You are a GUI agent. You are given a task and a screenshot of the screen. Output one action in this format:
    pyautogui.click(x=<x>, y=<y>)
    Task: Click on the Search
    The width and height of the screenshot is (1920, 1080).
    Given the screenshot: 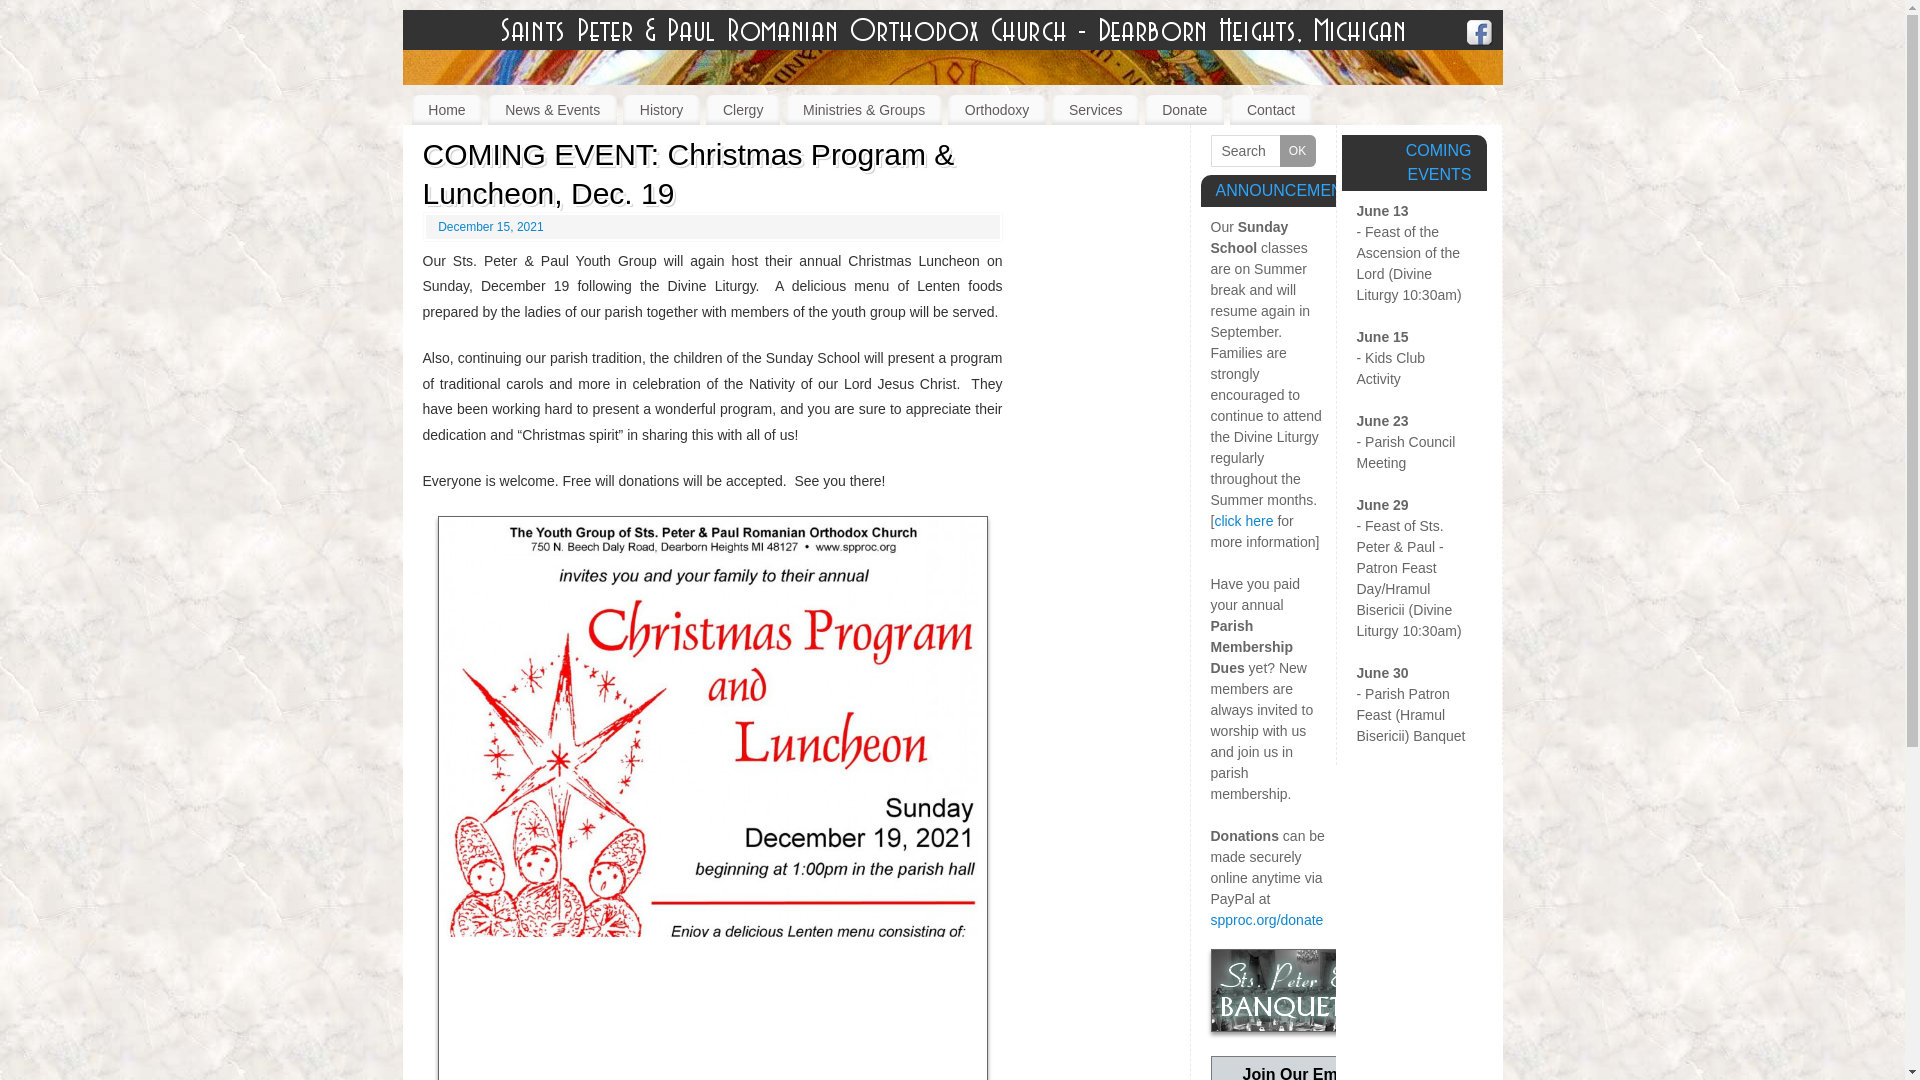 What is the action you would take?
    pyautogui.click(x=1262, y=151)
    